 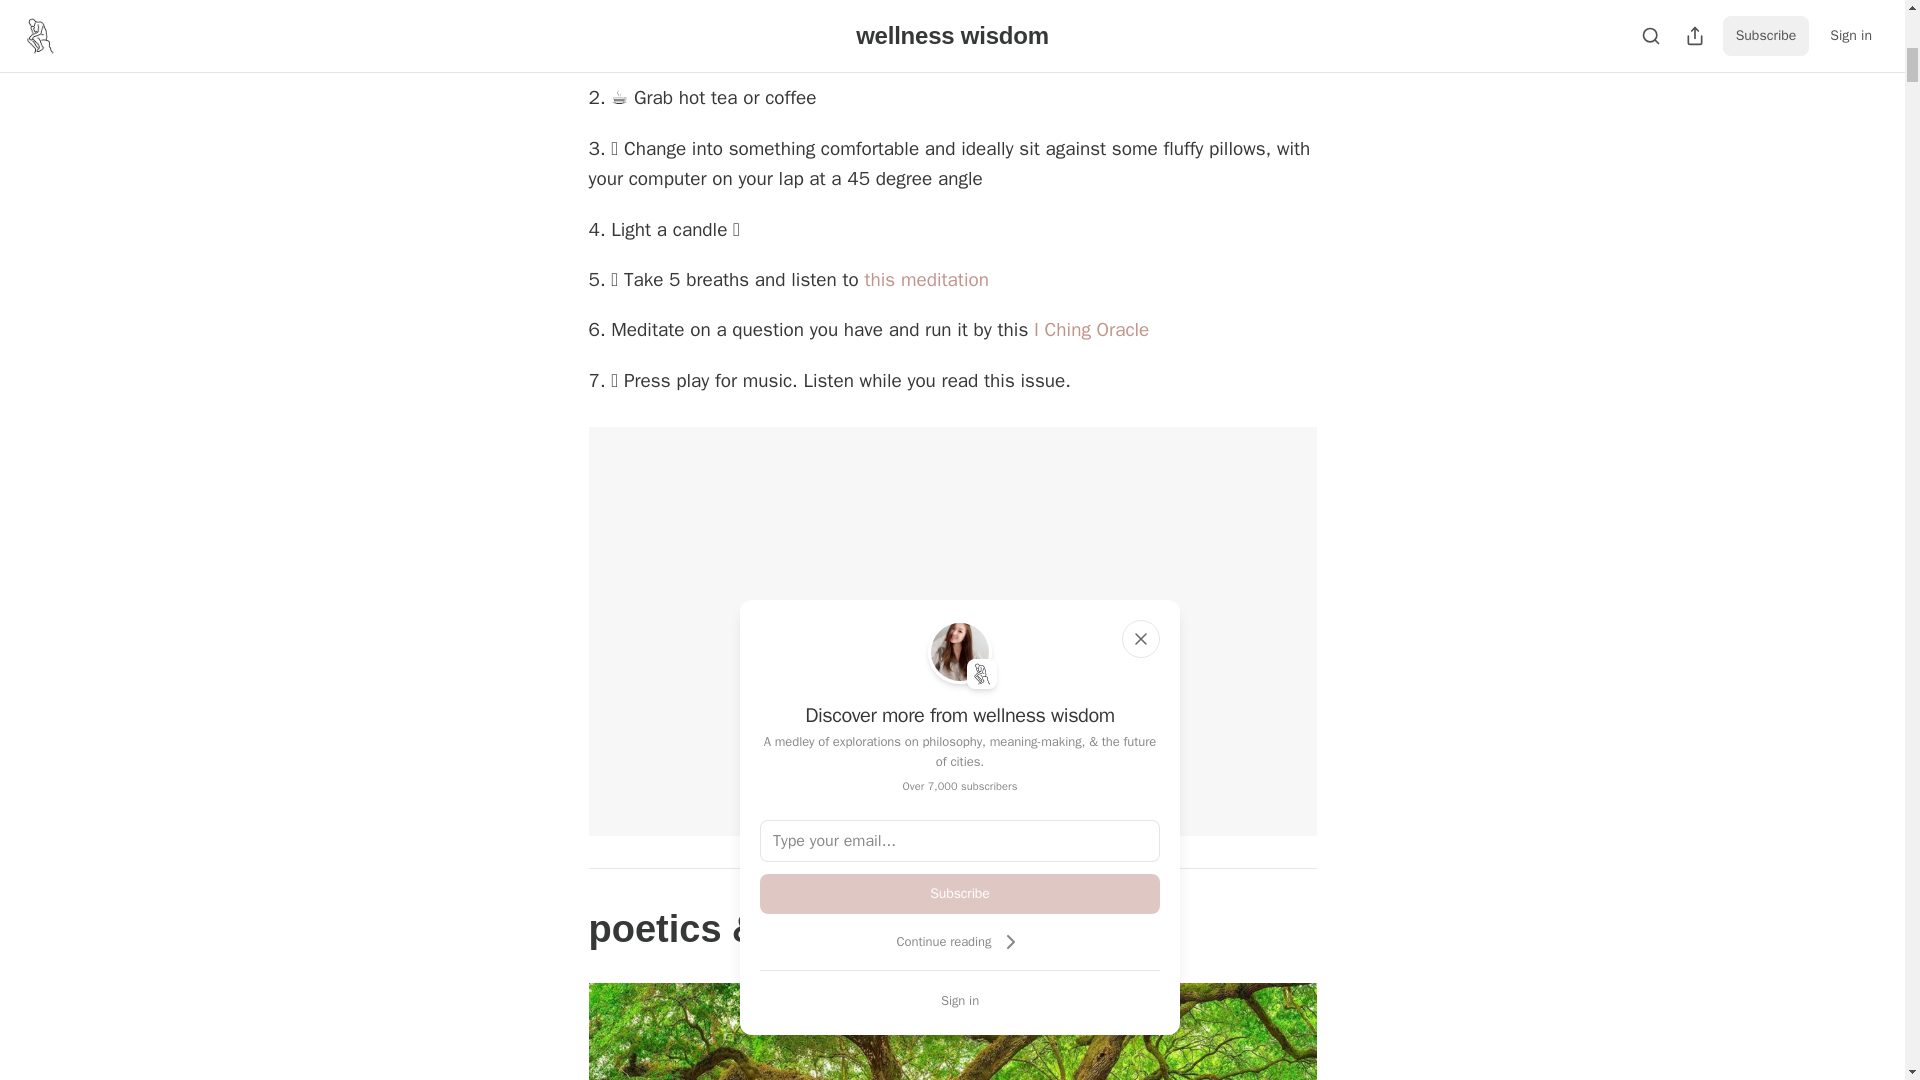 I want to click on I Ching Oracle, so click(x=1091, y=330).